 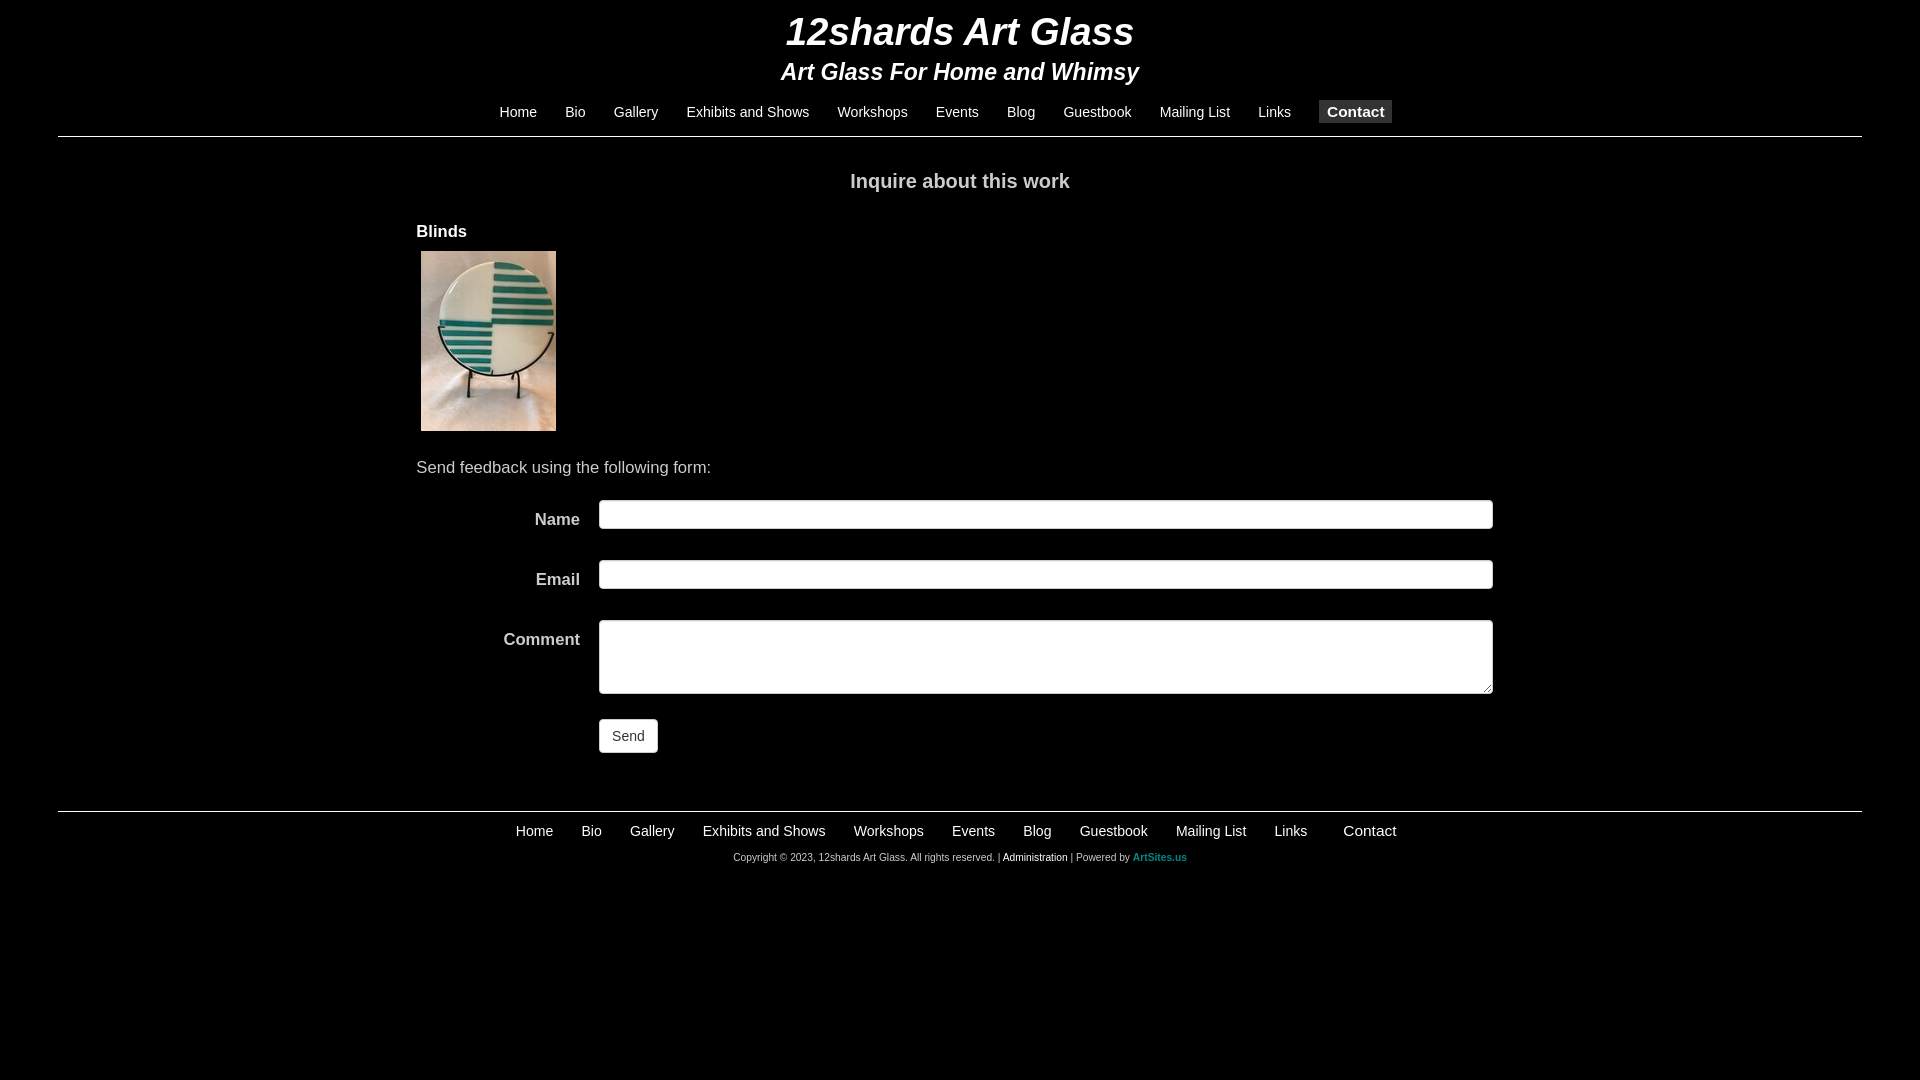 I want to click on Mailing List, so click(x=1195, y=112).